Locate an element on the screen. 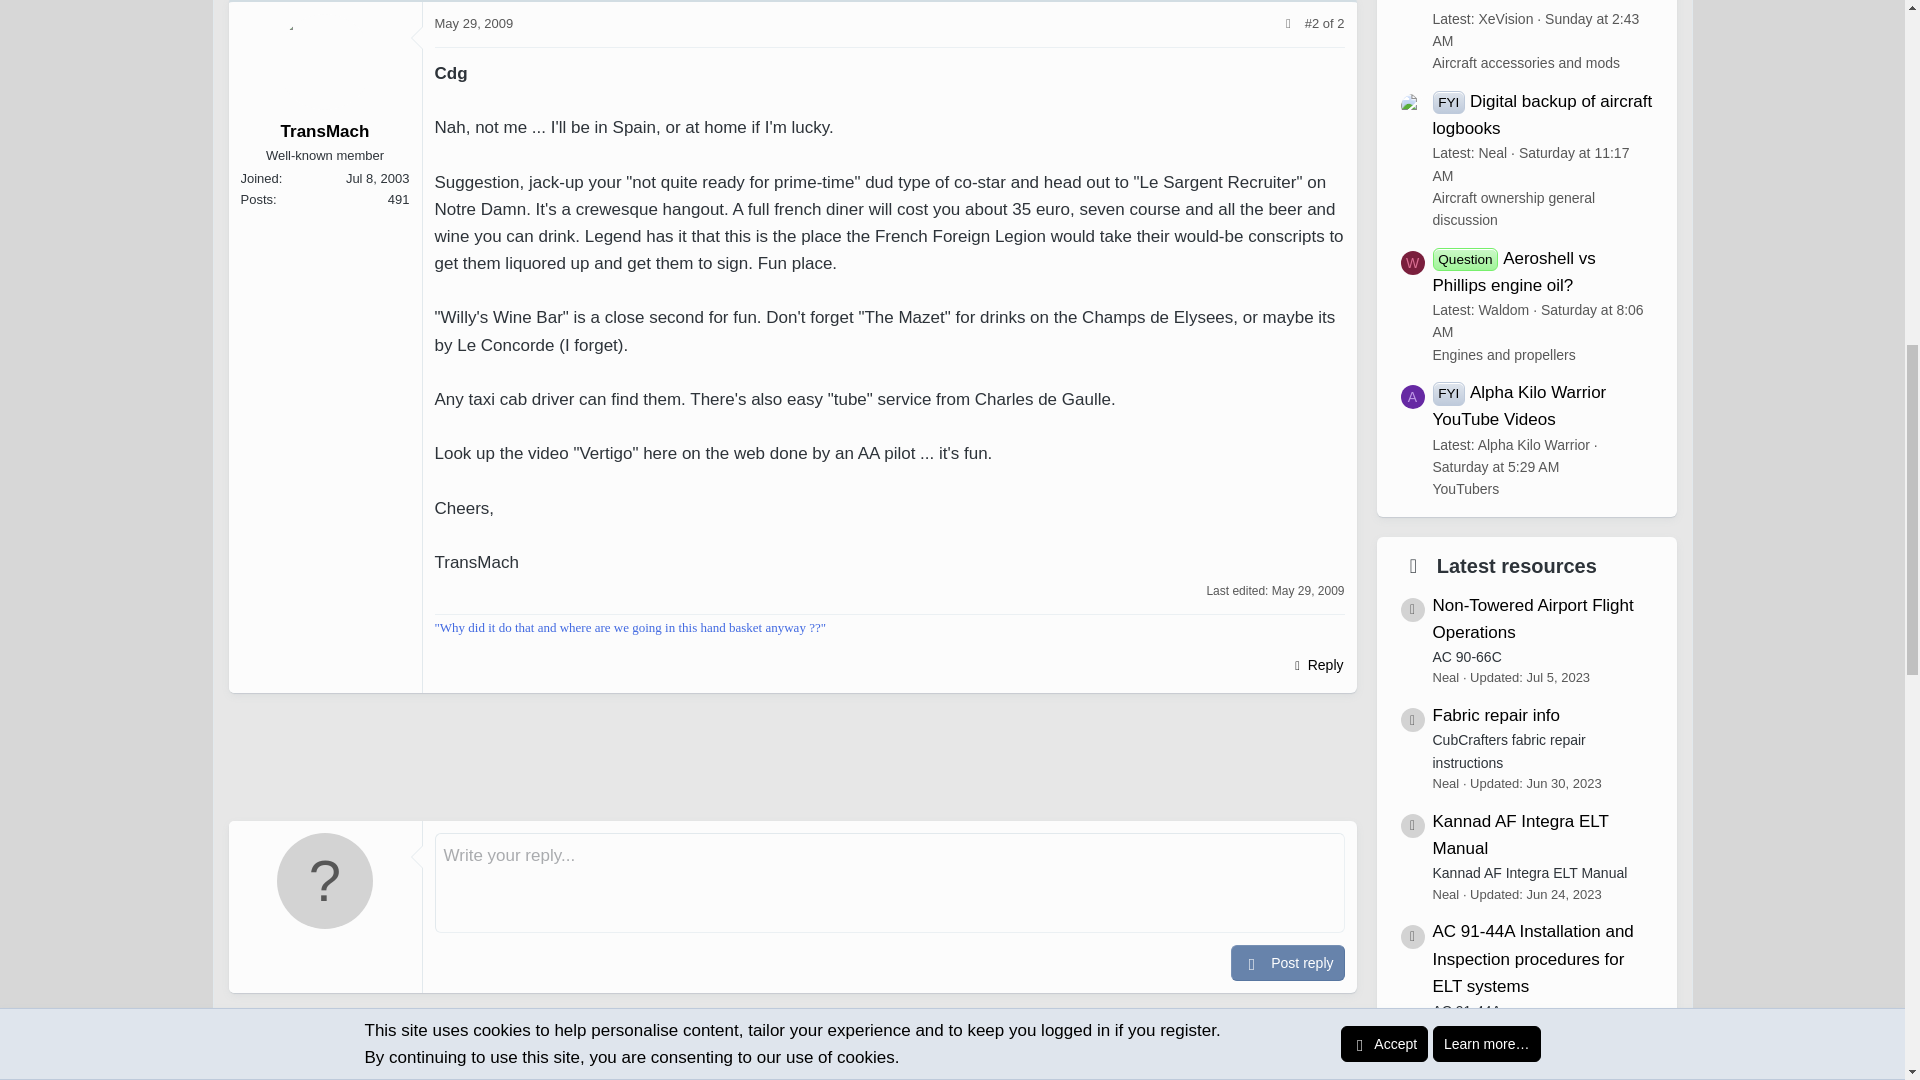 Image resolution: width=1920 pixels, height=1080 pixels. Jul 5, 2023 at 12:22 PM is located at coordinates (1558, 667).